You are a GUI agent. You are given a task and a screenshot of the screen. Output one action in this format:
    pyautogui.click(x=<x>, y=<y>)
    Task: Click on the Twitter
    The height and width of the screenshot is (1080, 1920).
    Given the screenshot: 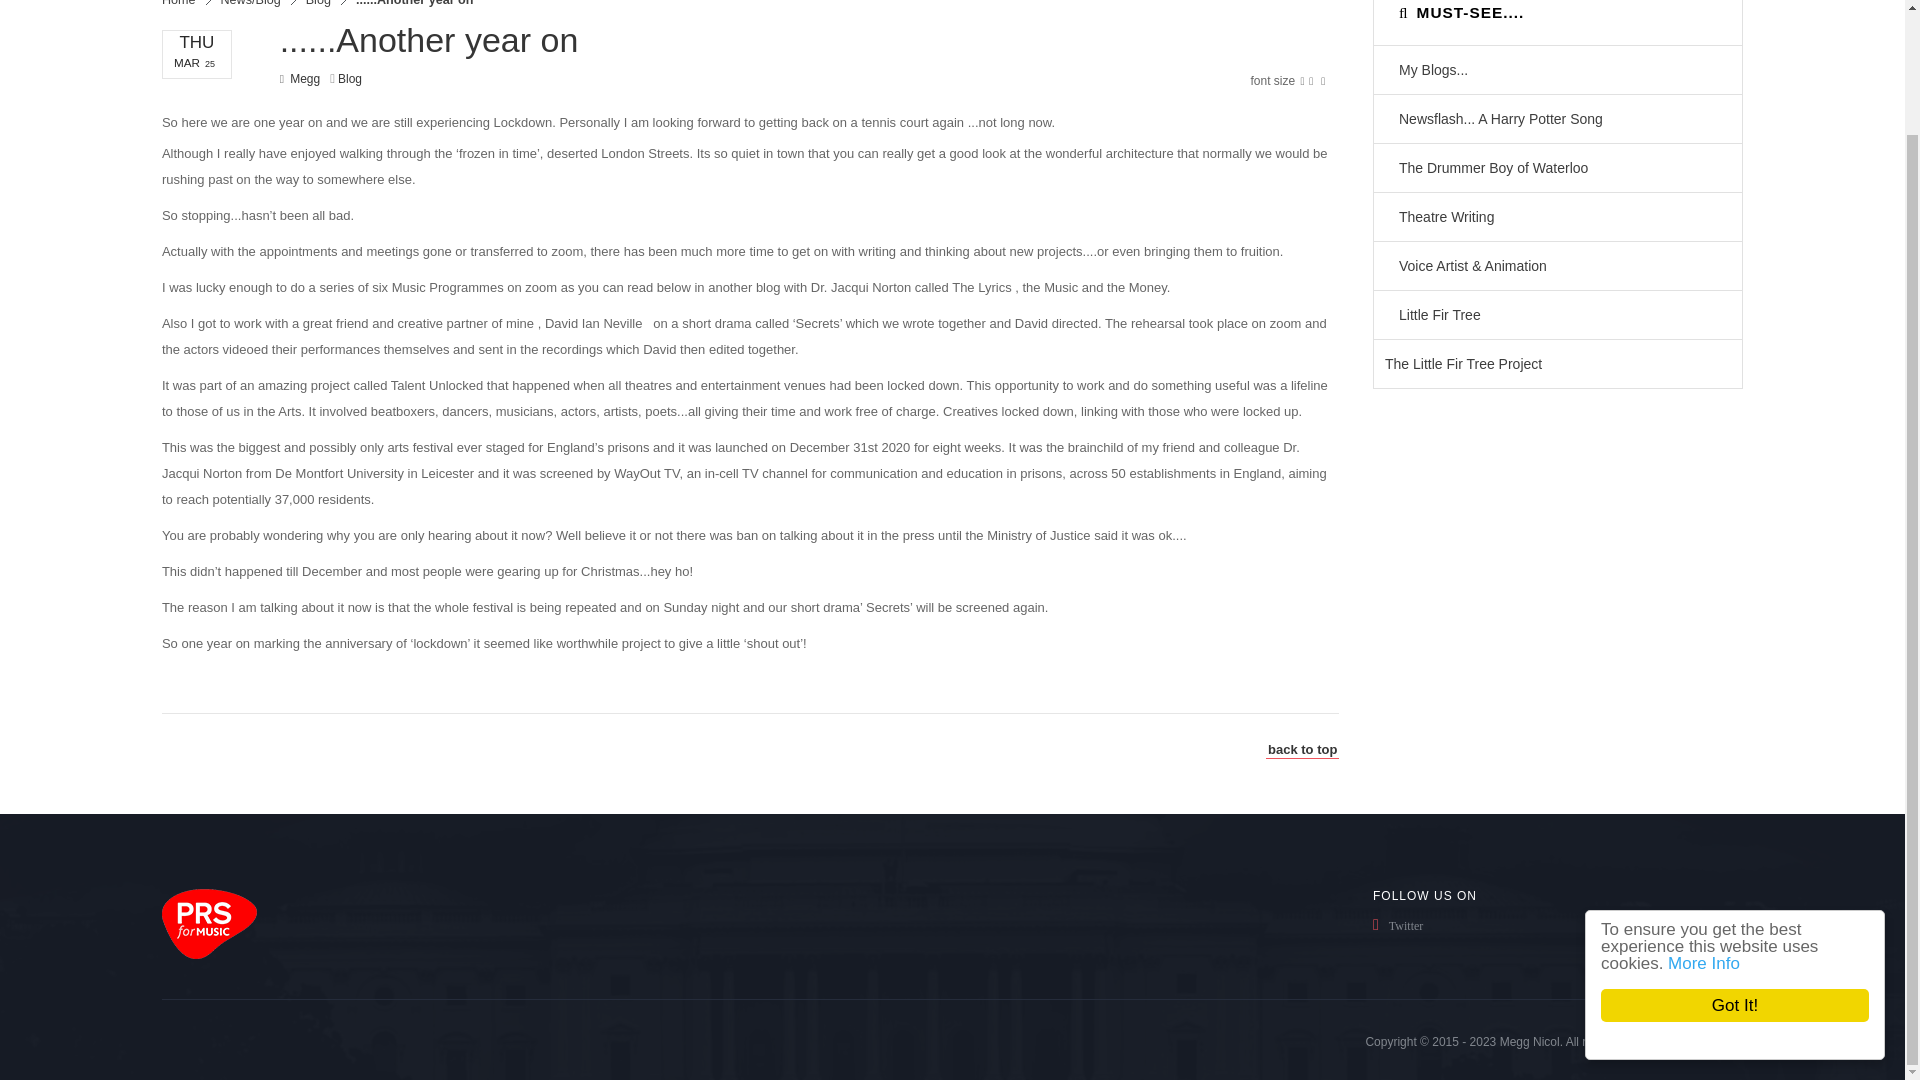 What is the action you would take?
    pyautogui.click(x=1462, y=925)
    